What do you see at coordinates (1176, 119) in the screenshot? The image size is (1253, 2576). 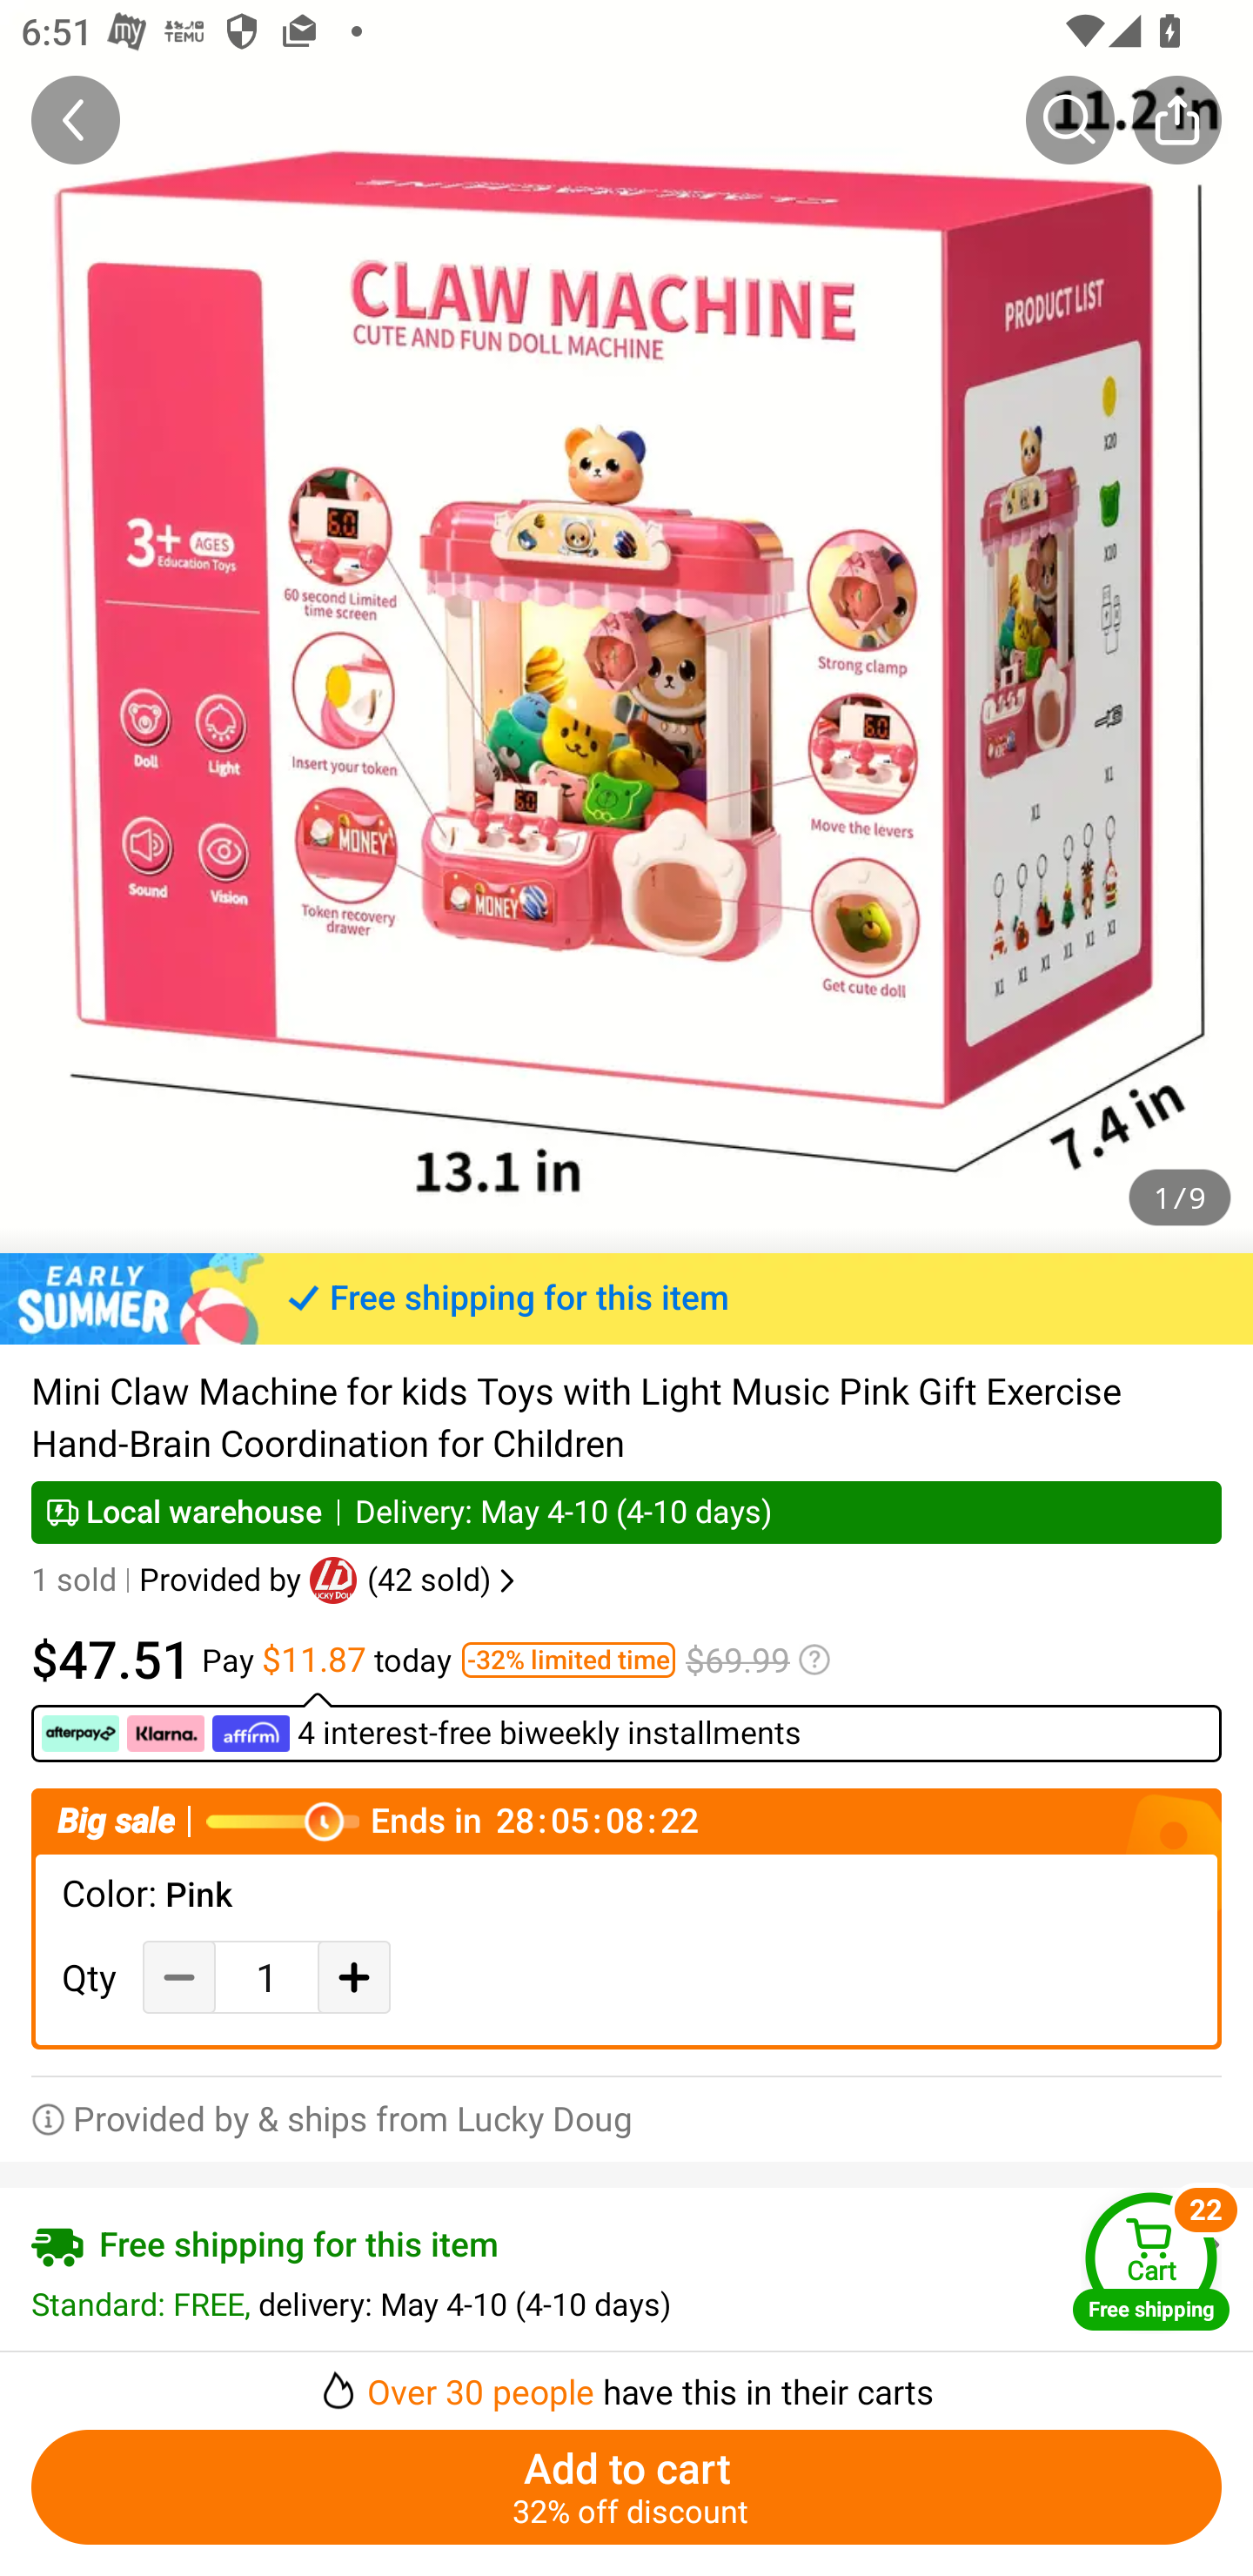 I see `Share` at bounding box center [1176, 119].